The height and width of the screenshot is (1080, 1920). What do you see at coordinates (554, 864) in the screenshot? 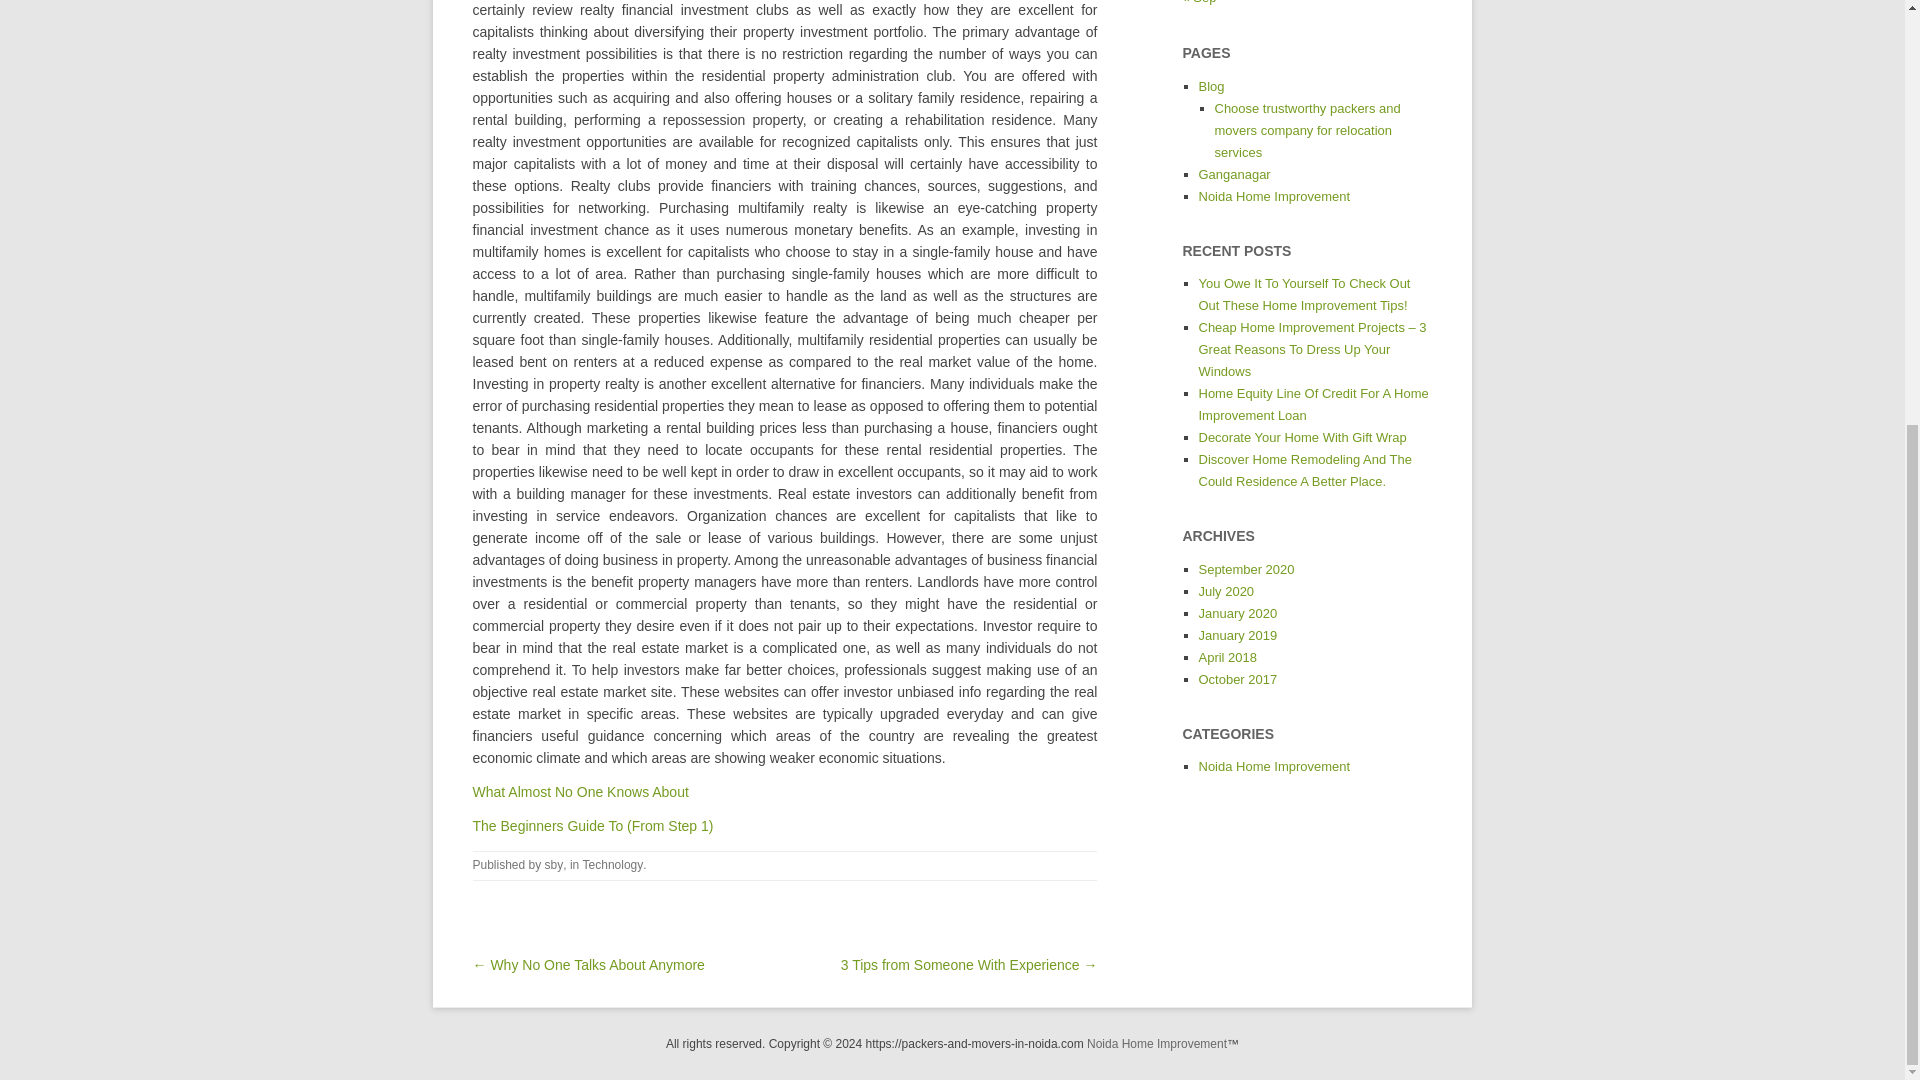
I see `View all posts by sby` at bounding box center [554, 864].